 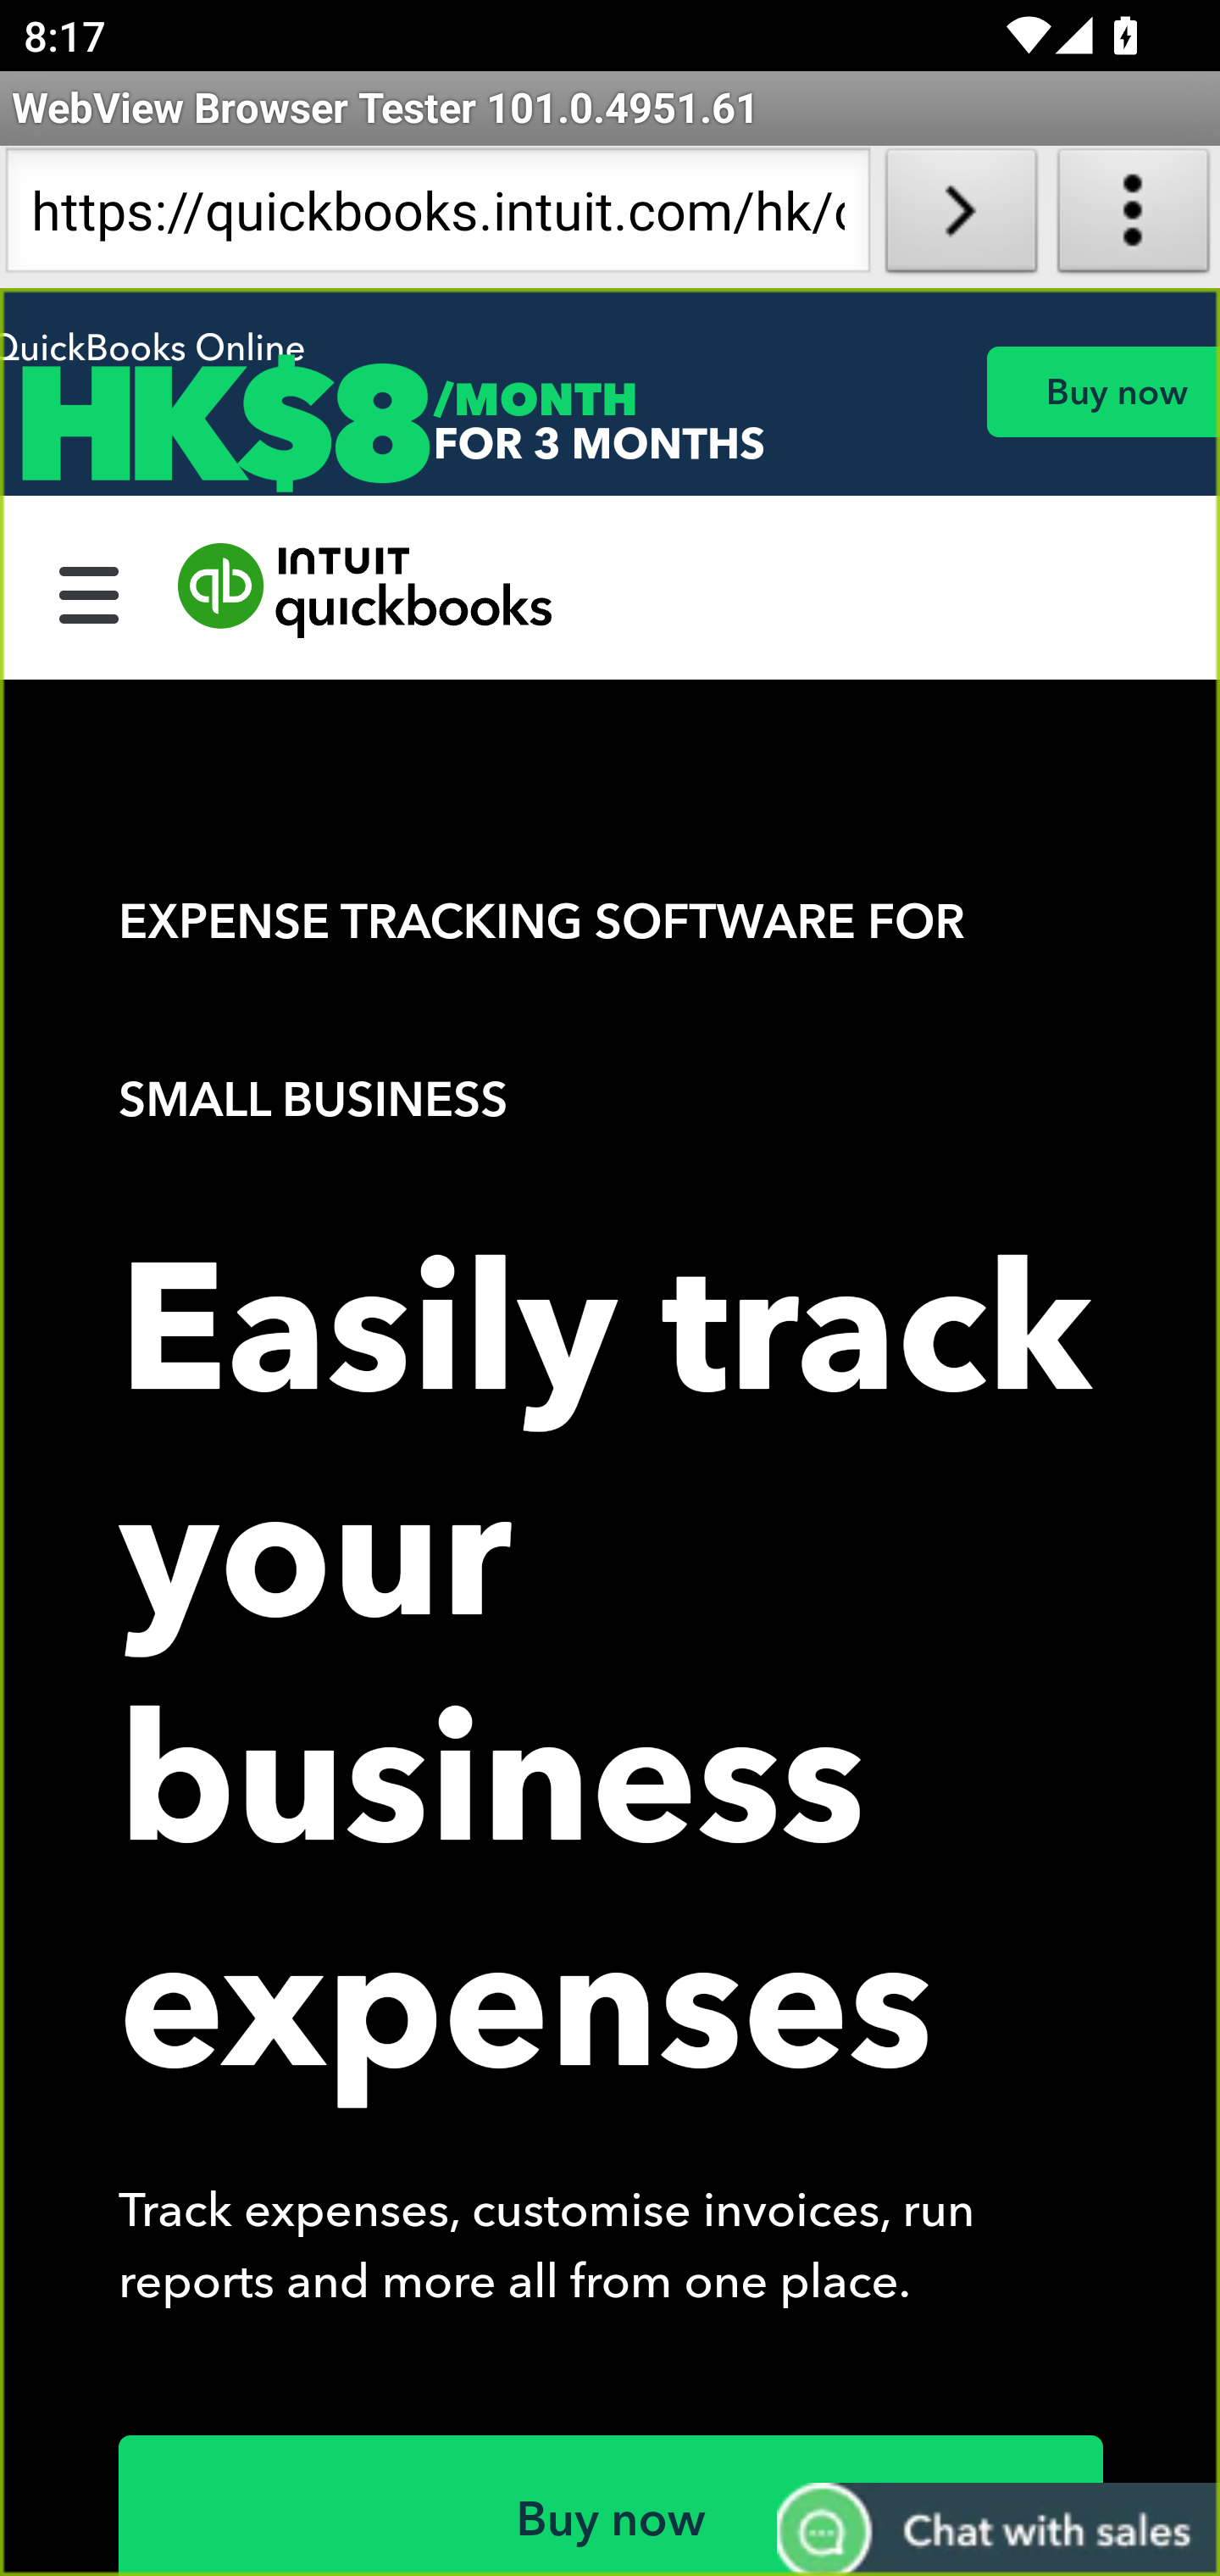 I want to click on Buy now, so click(x=1102, y=391).